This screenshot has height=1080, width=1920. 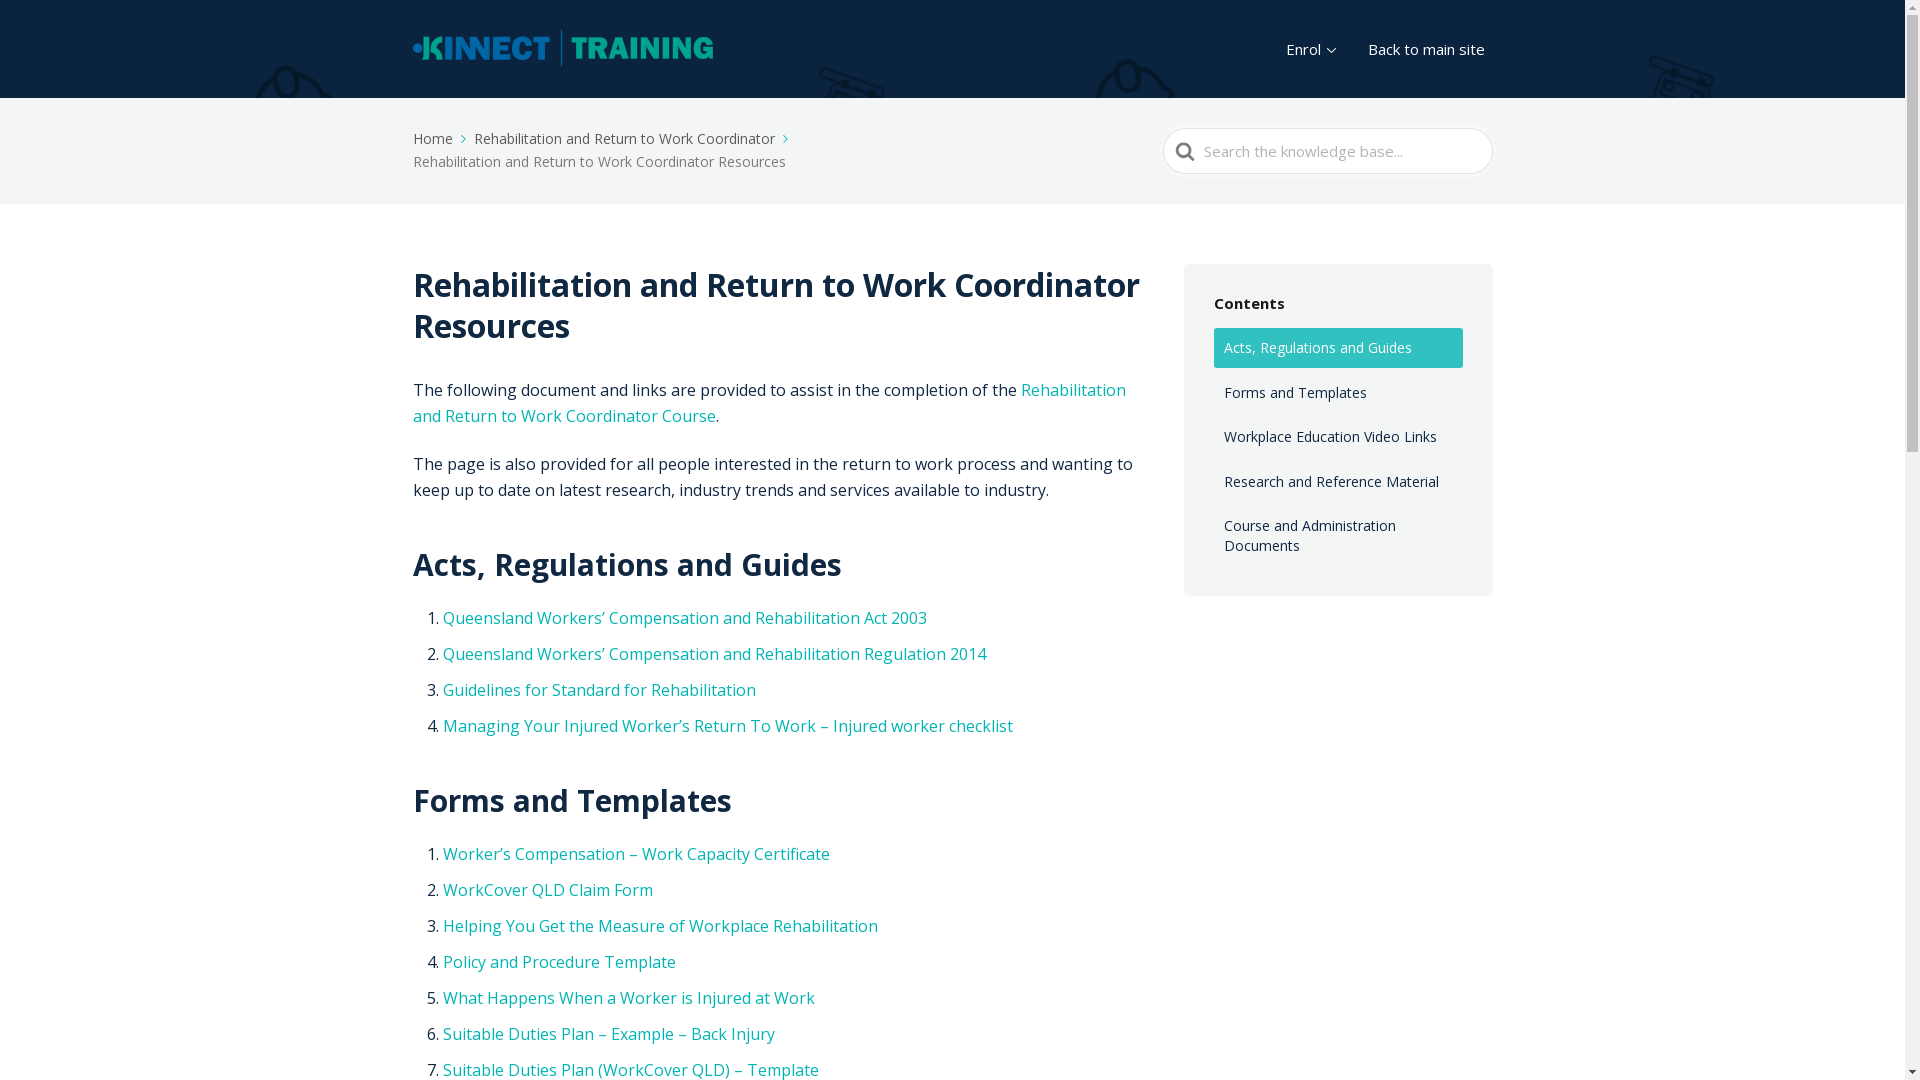 I want to click on Home, so click(x=440, y=138).